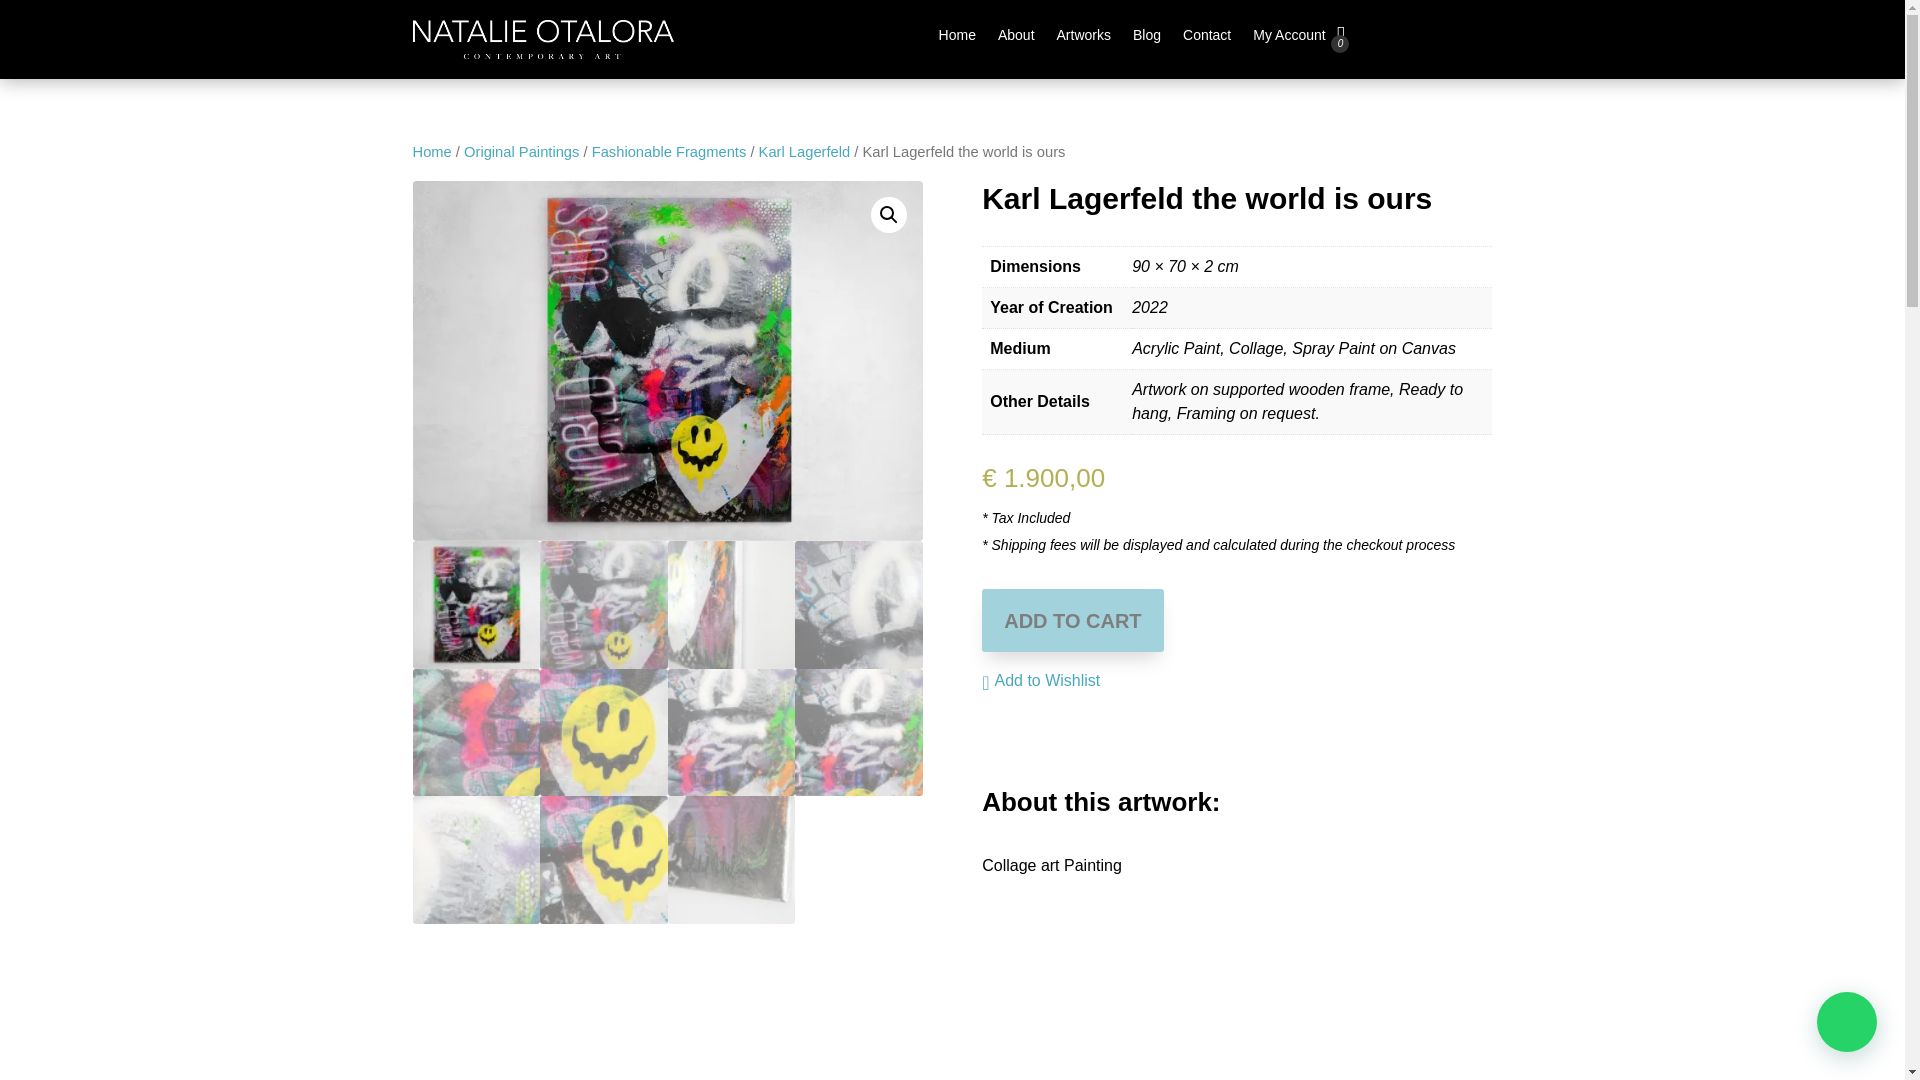 Image resolution: width=1920 pixels, height=1080 pixels. What do you see at coordinates (1084, 38) in the screenshot?
I see `Artworks` at bounding box center [1084, 38].